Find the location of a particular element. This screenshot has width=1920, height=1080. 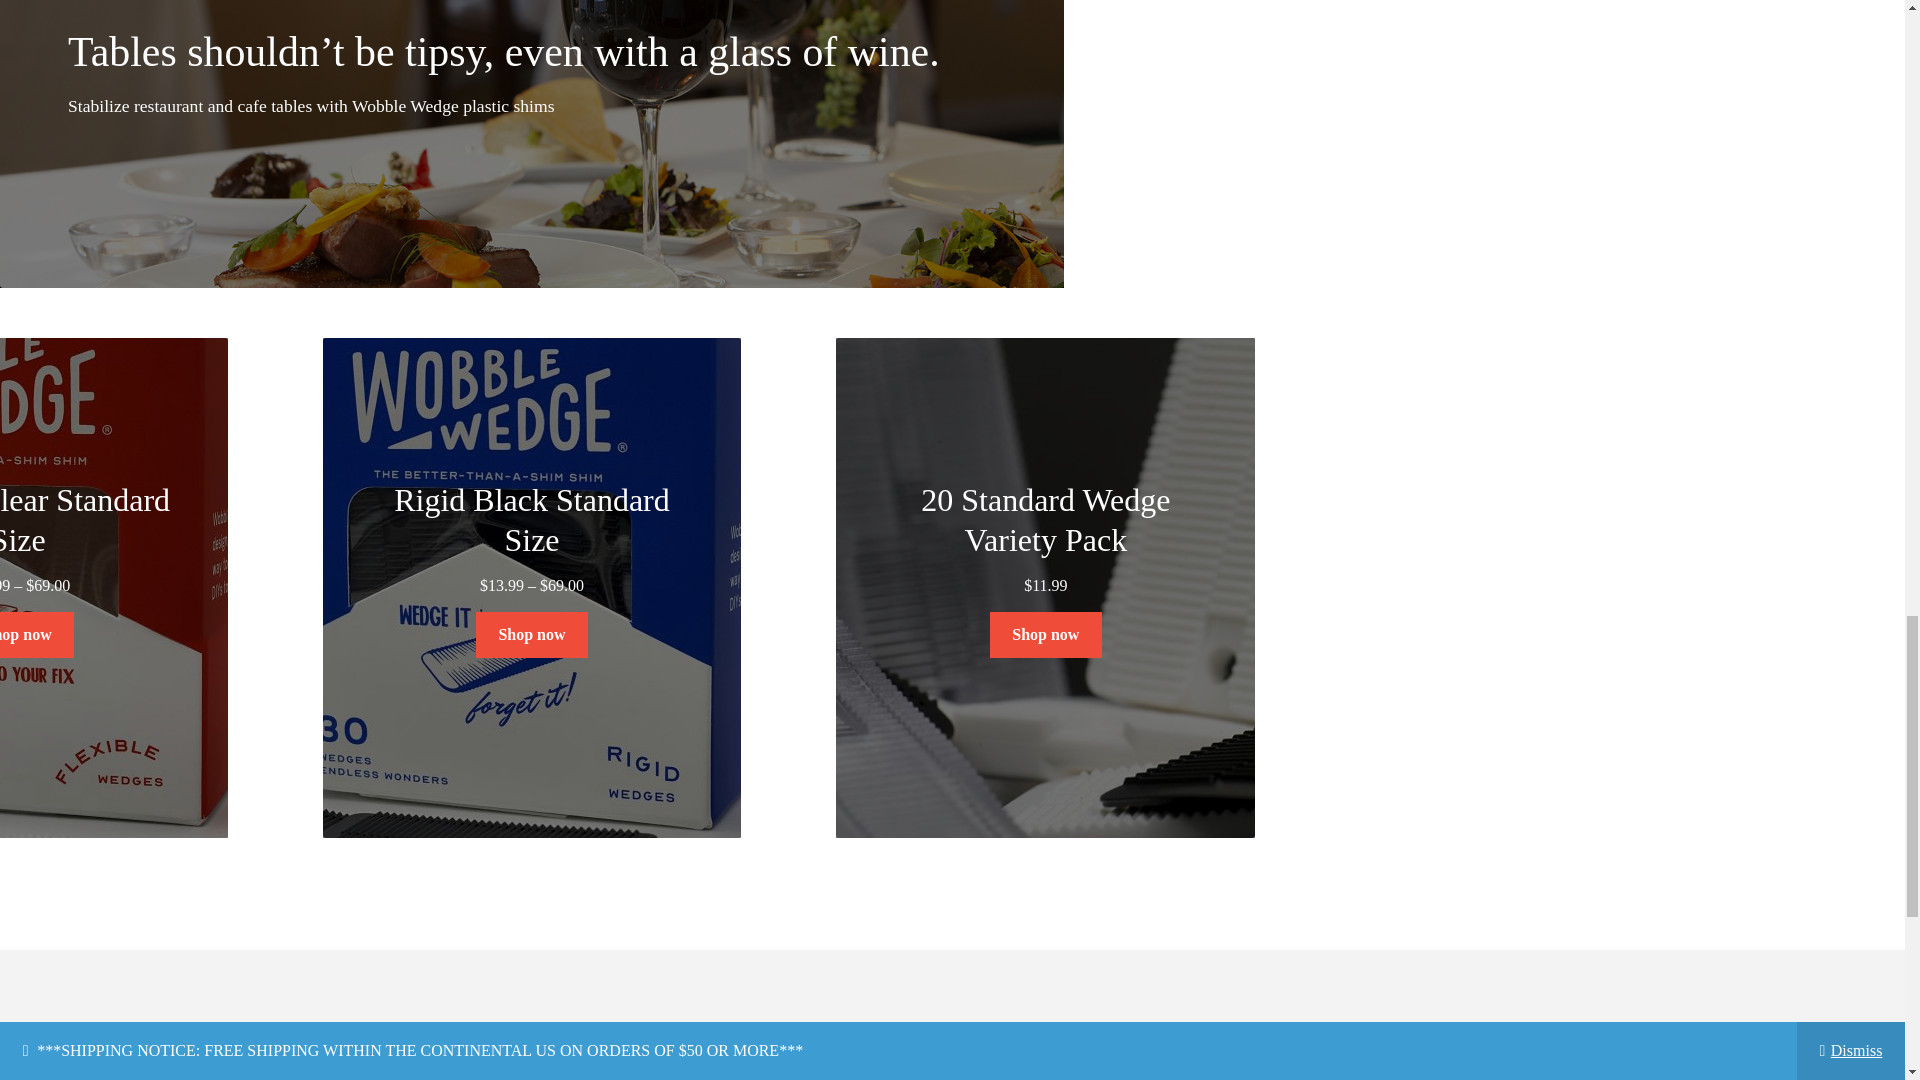

Shop now is located at coordinates (37, 634).